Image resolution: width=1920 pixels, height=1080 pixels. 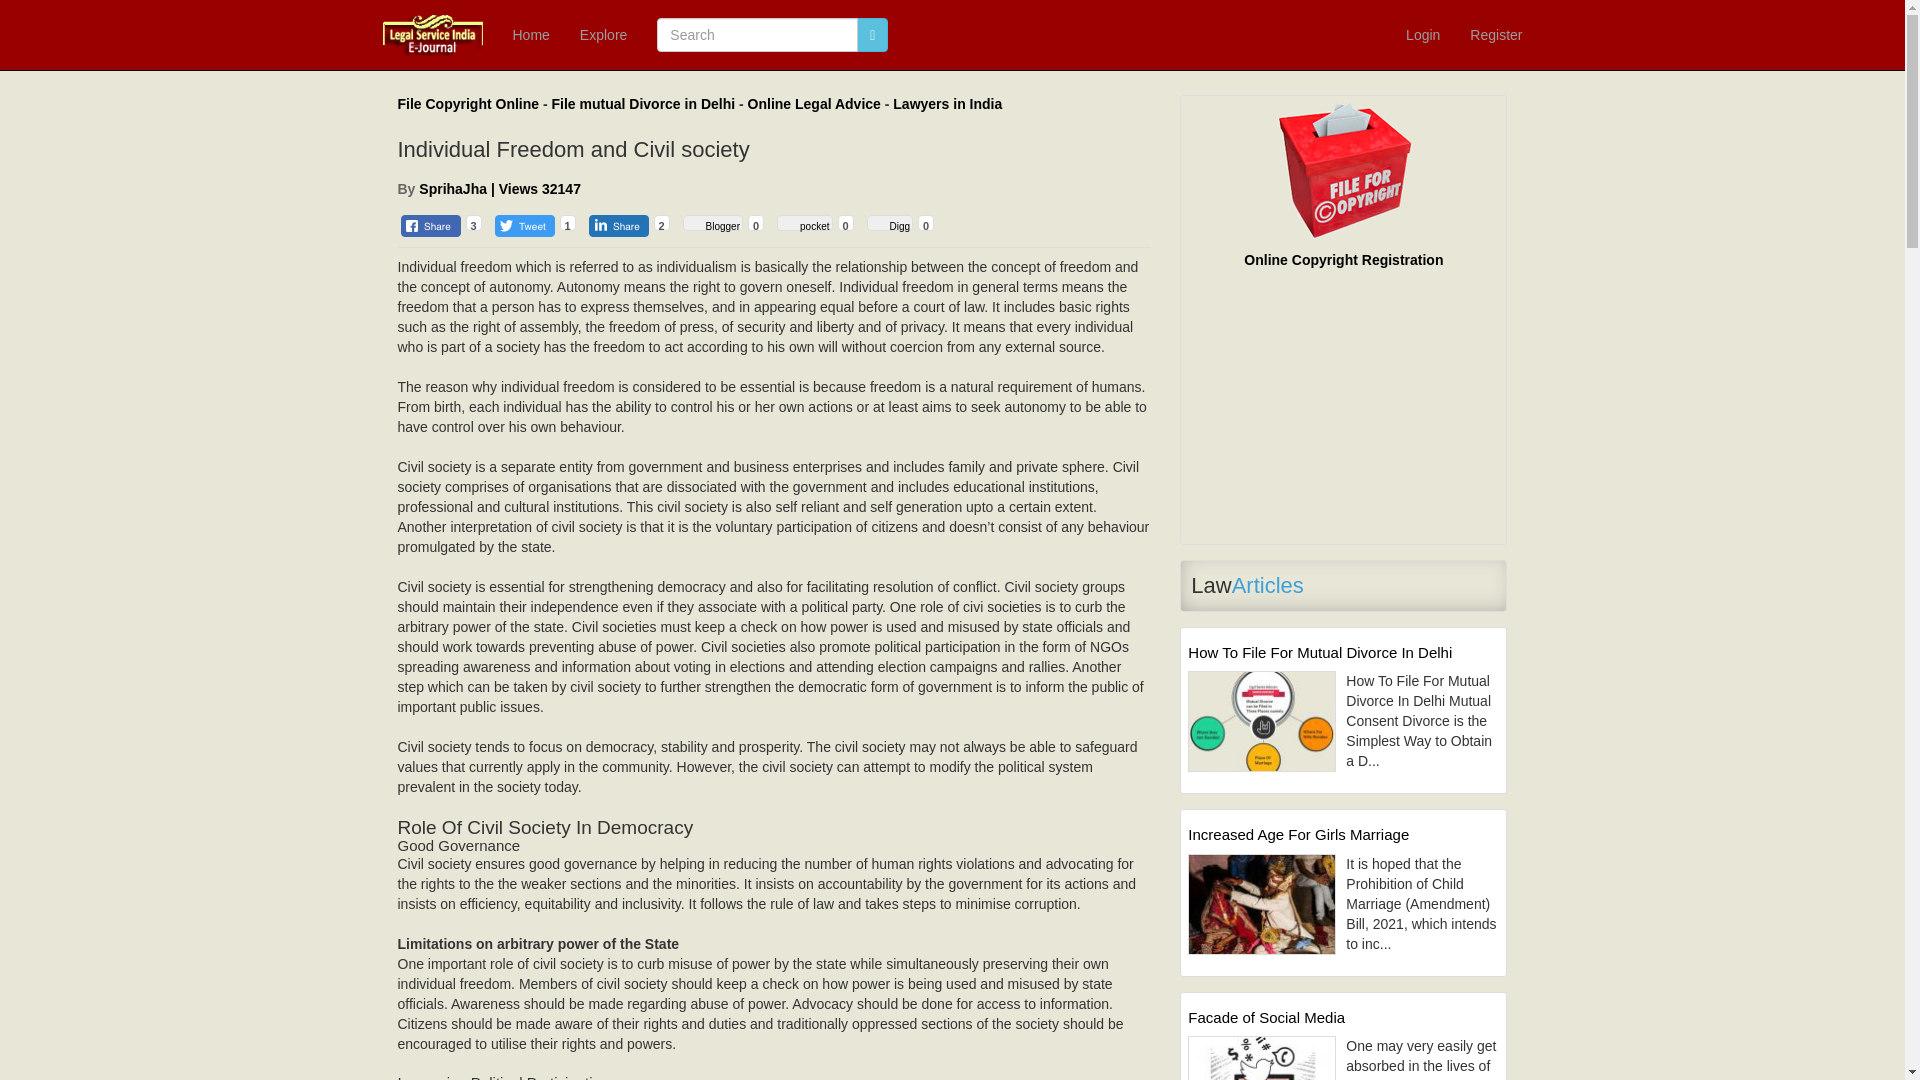 What do you see at coordinates (602, 35) in the screenshot?
I see `Explore` at bounding box center [602, 35].